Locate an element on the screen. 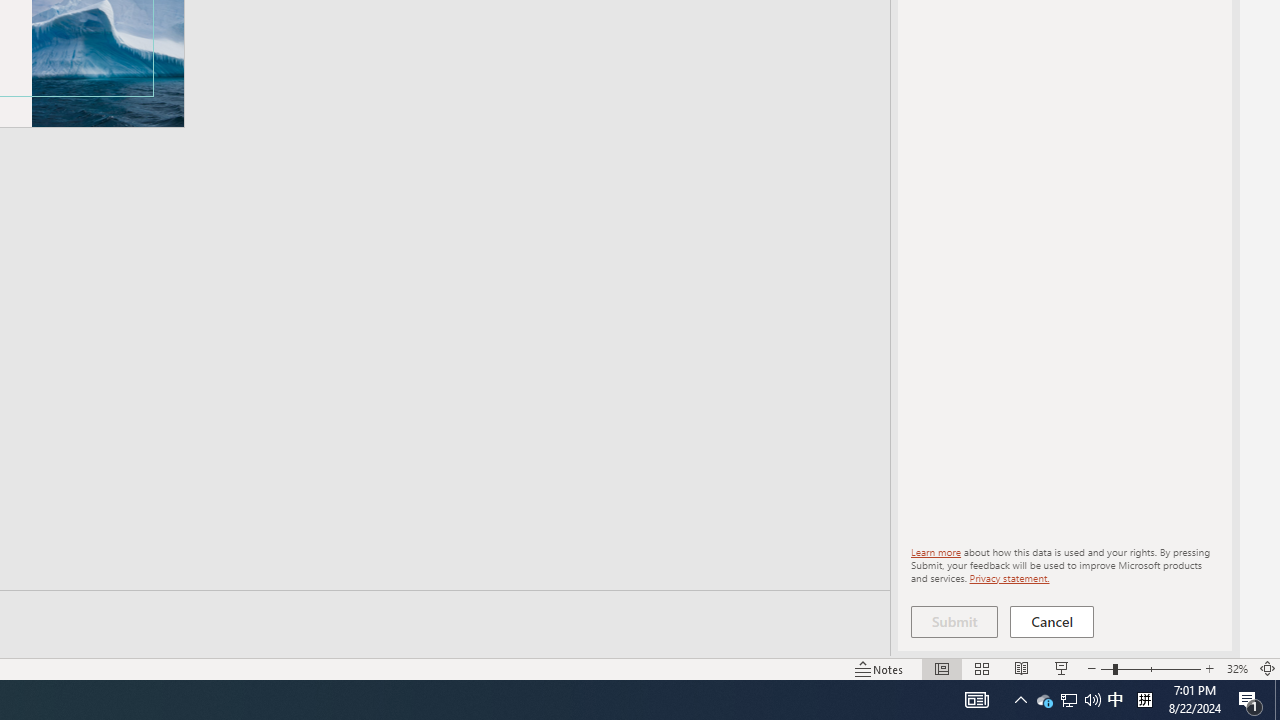  Learn more is located at coordinates (936, 552).